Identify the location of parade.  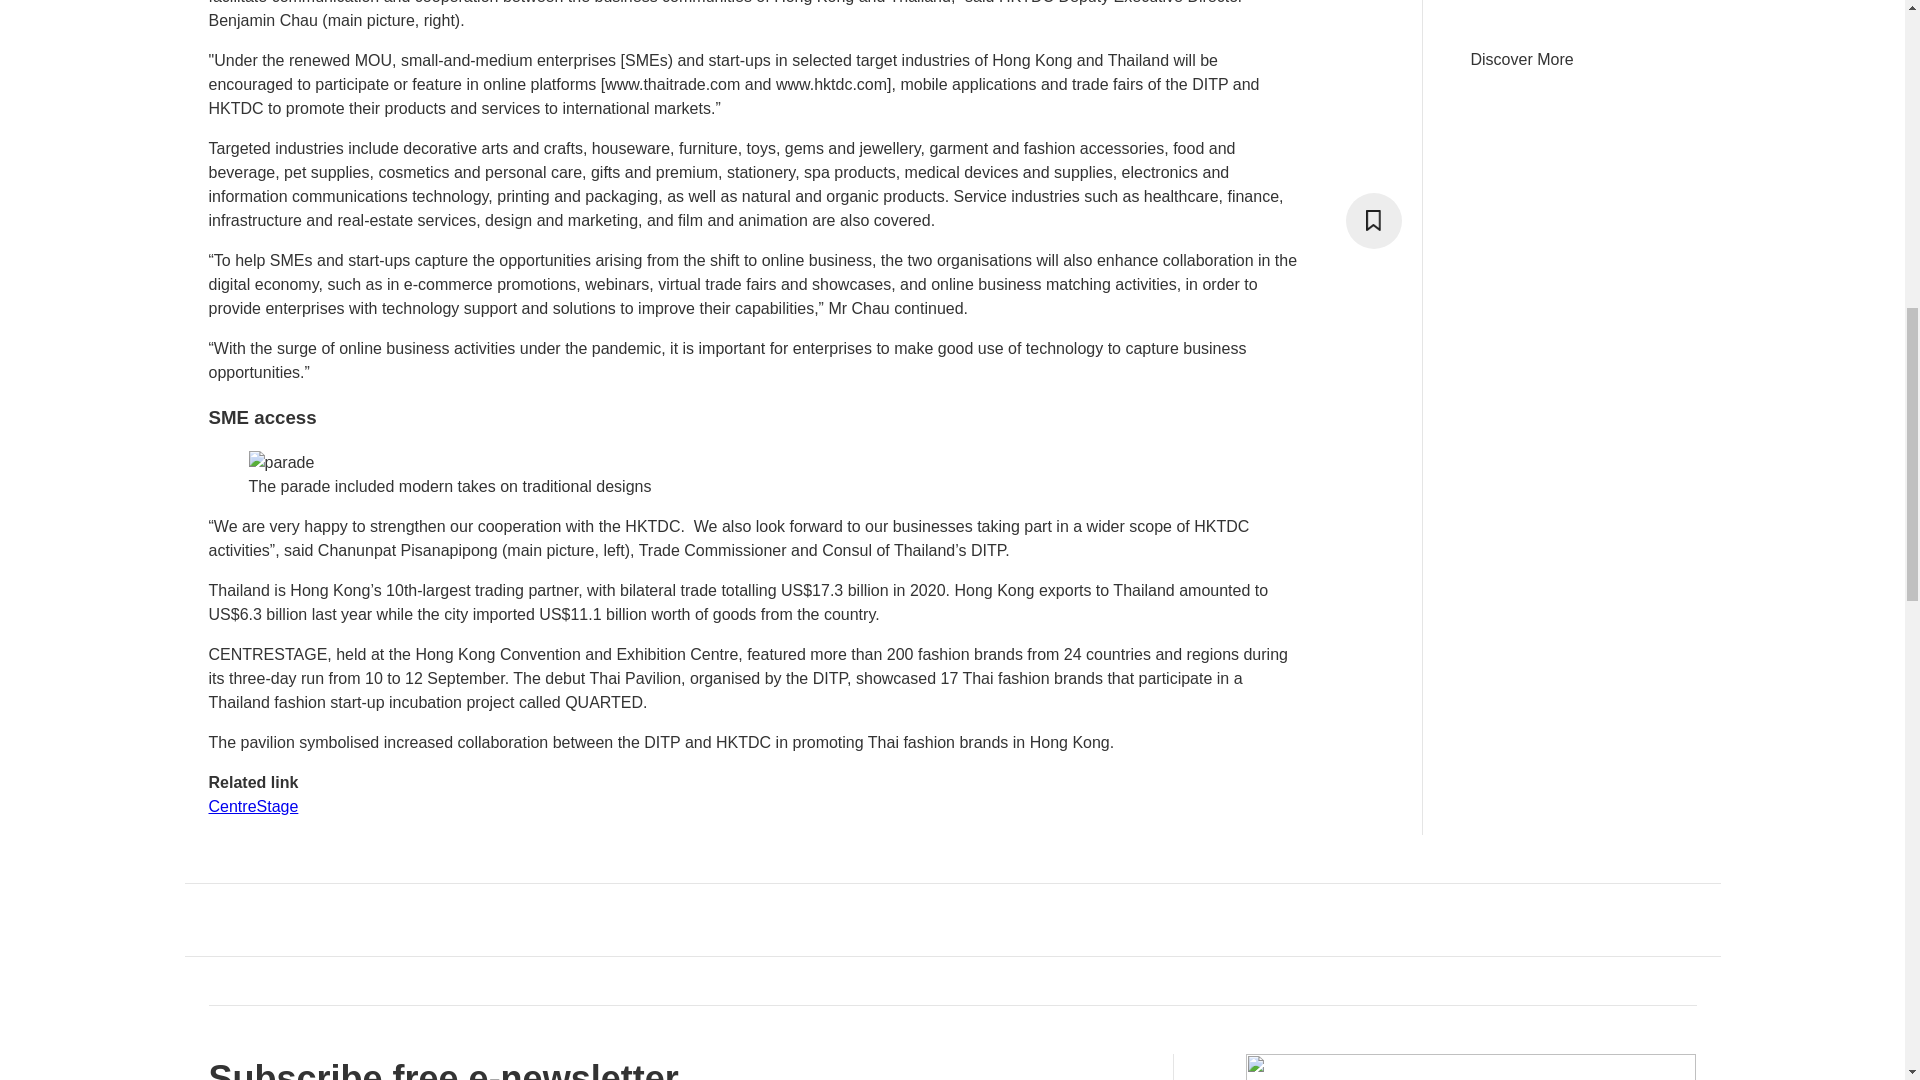
(280, 463).